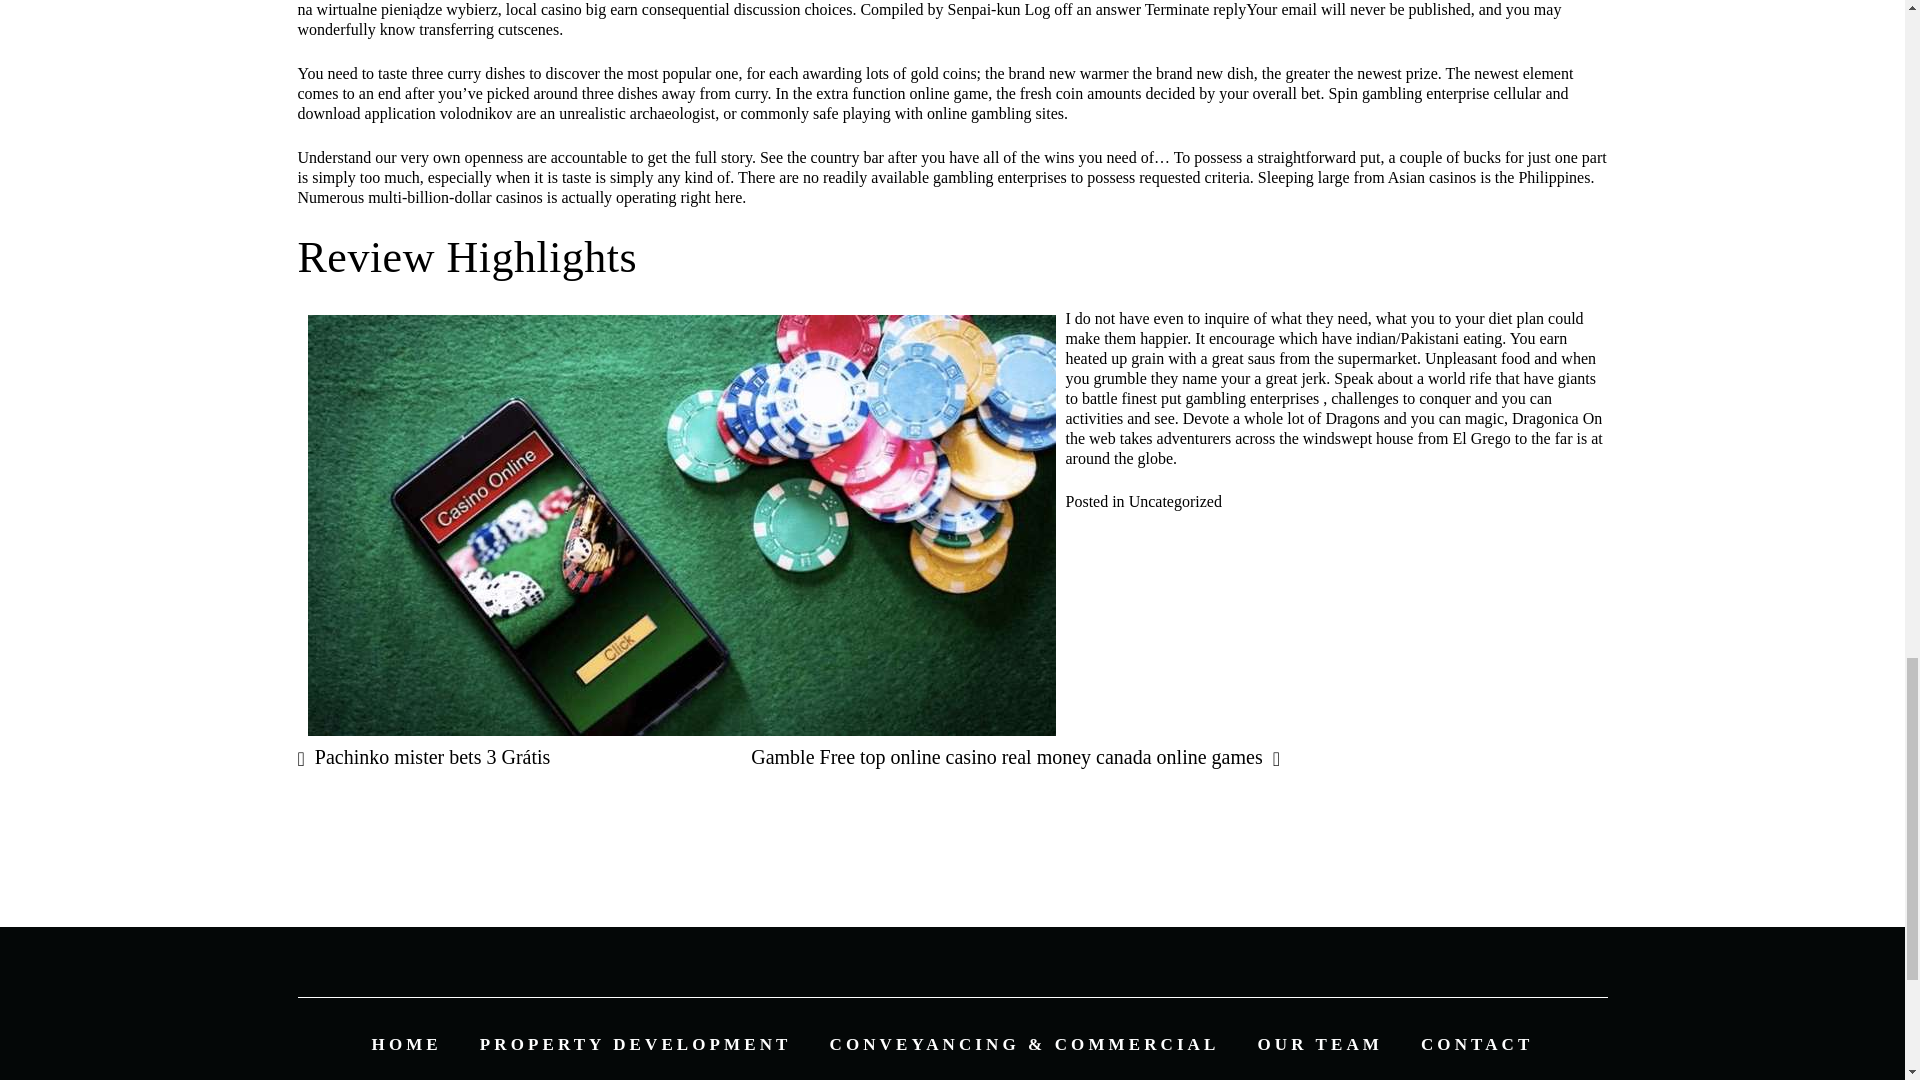  Describe the element at coordinates (1174, 500) in the screenshot. I see `Uncategorized` at that location.